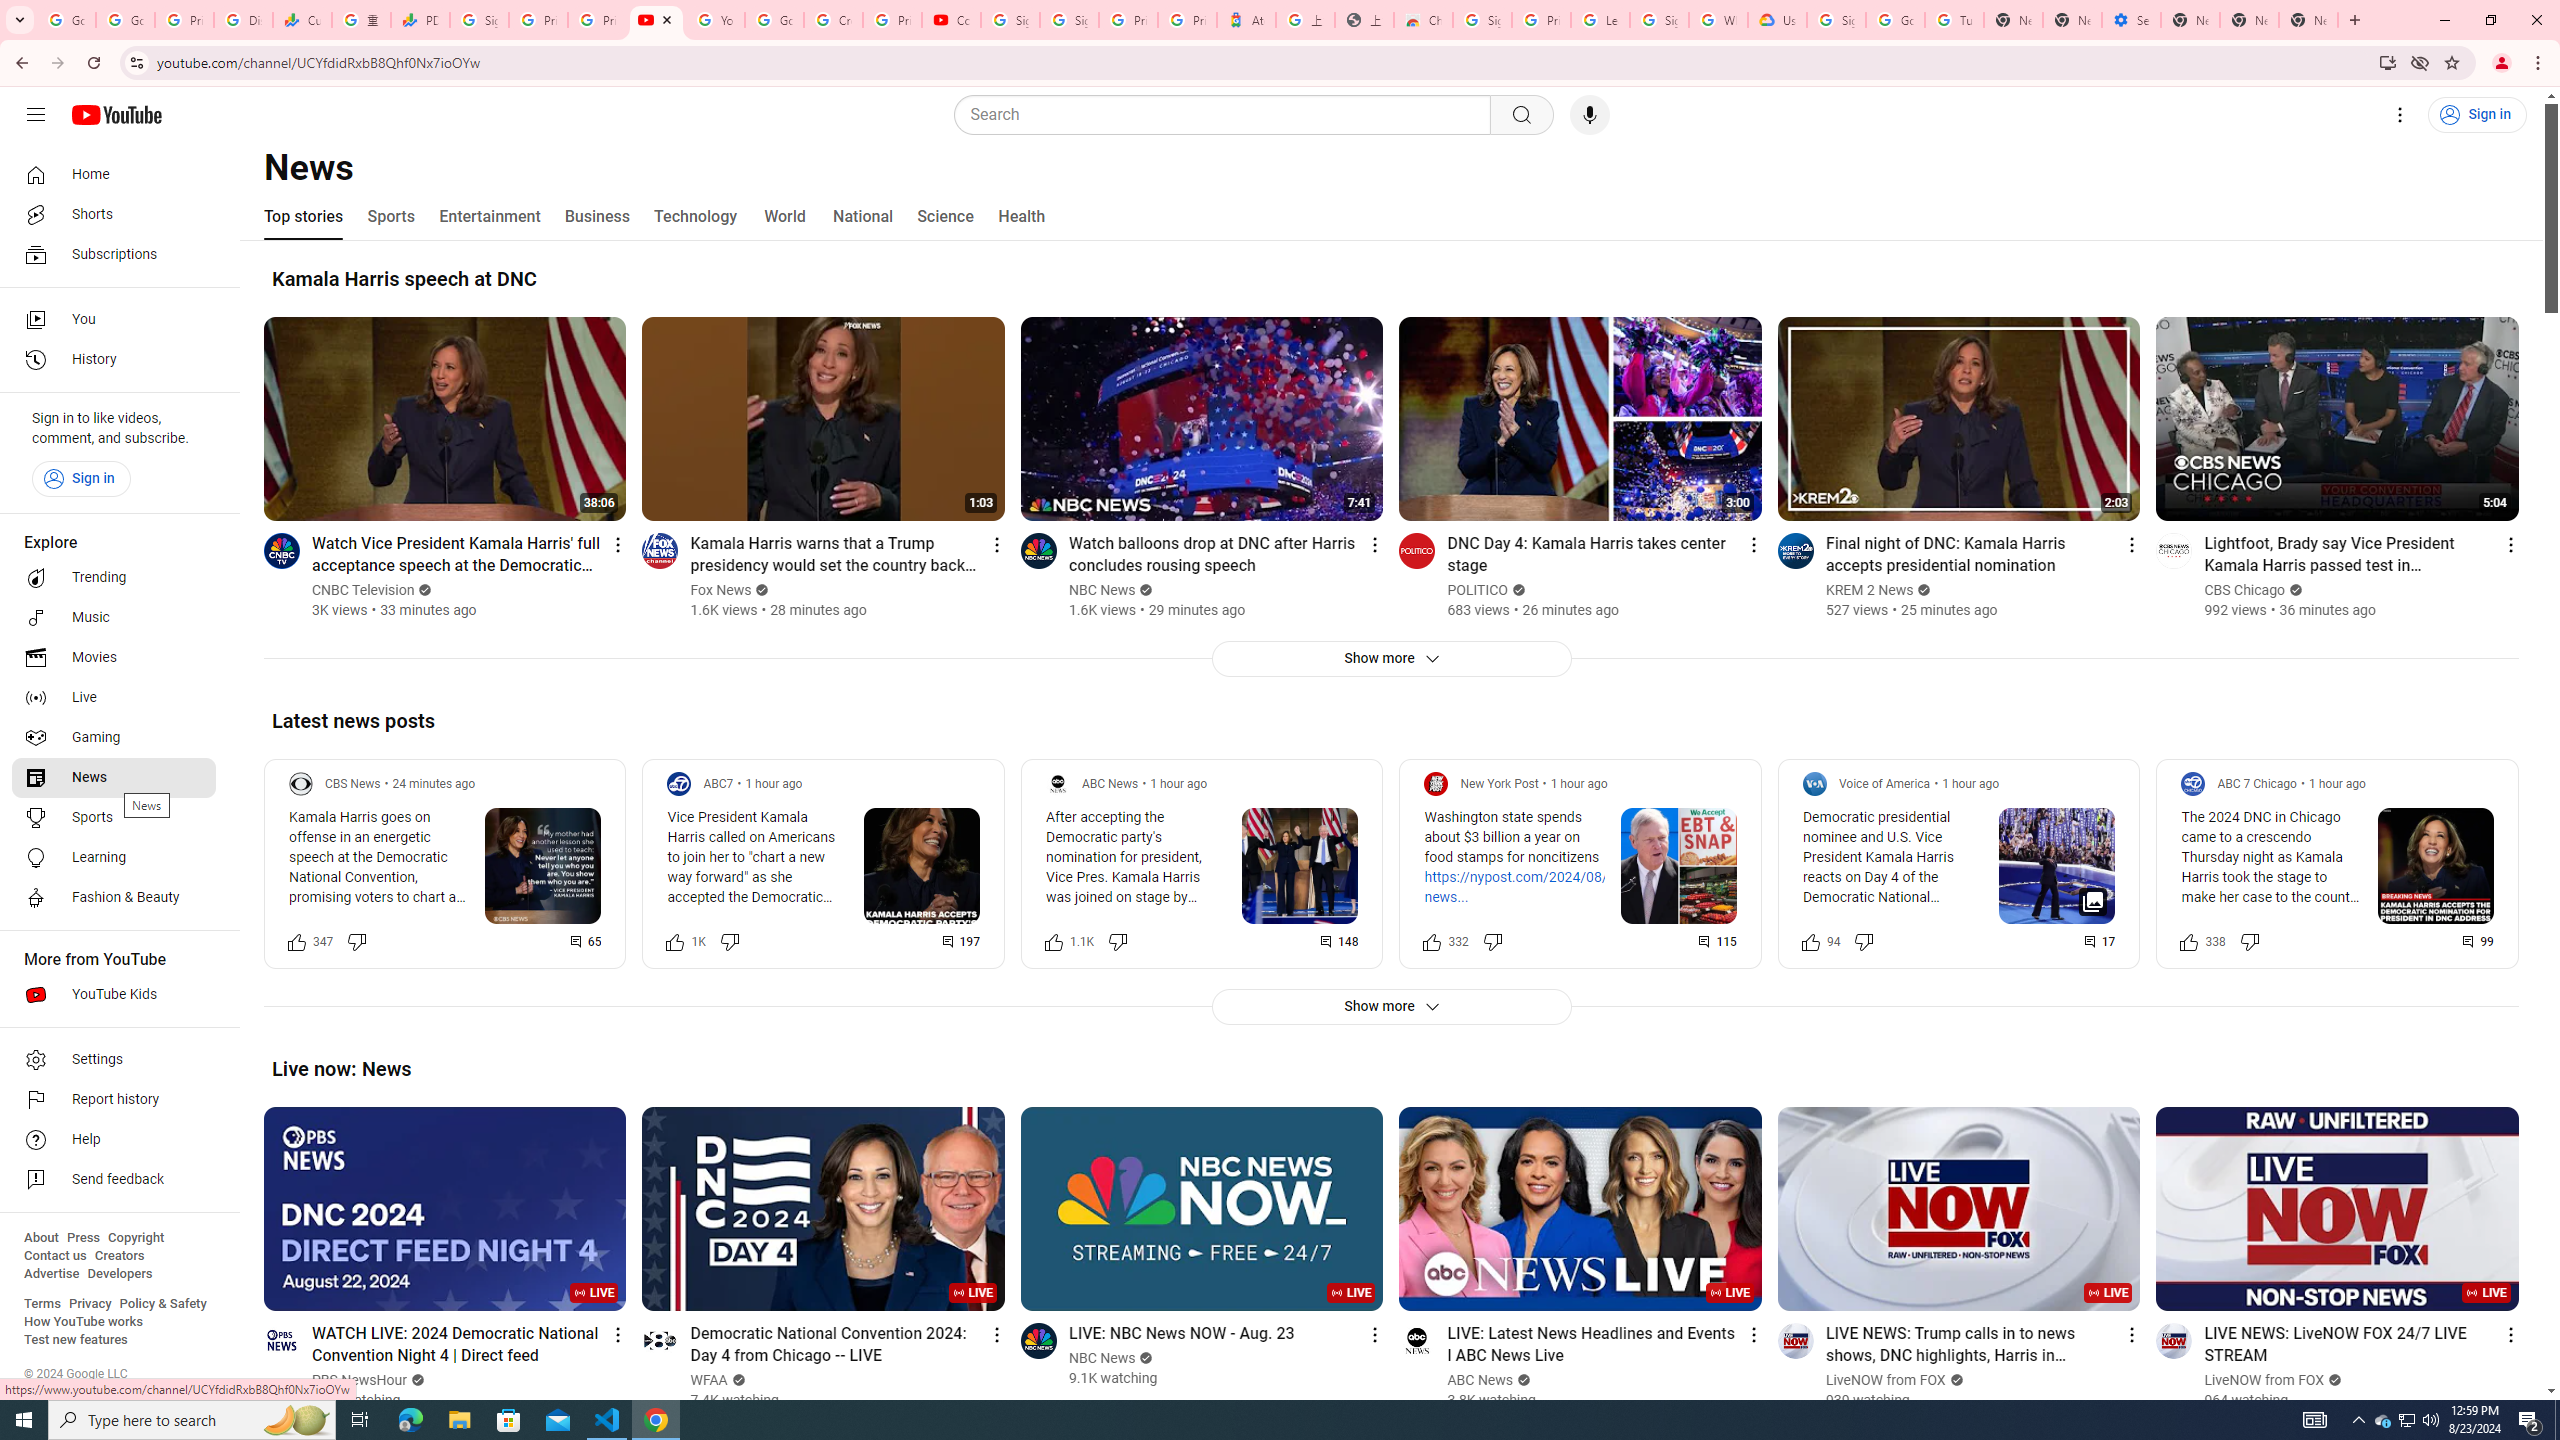 The image size is (2560, 1440). What do you see at coordinates (596, 20) in the screenshot?
I see `Privacy Checkup` at bounding box center [596, 20].